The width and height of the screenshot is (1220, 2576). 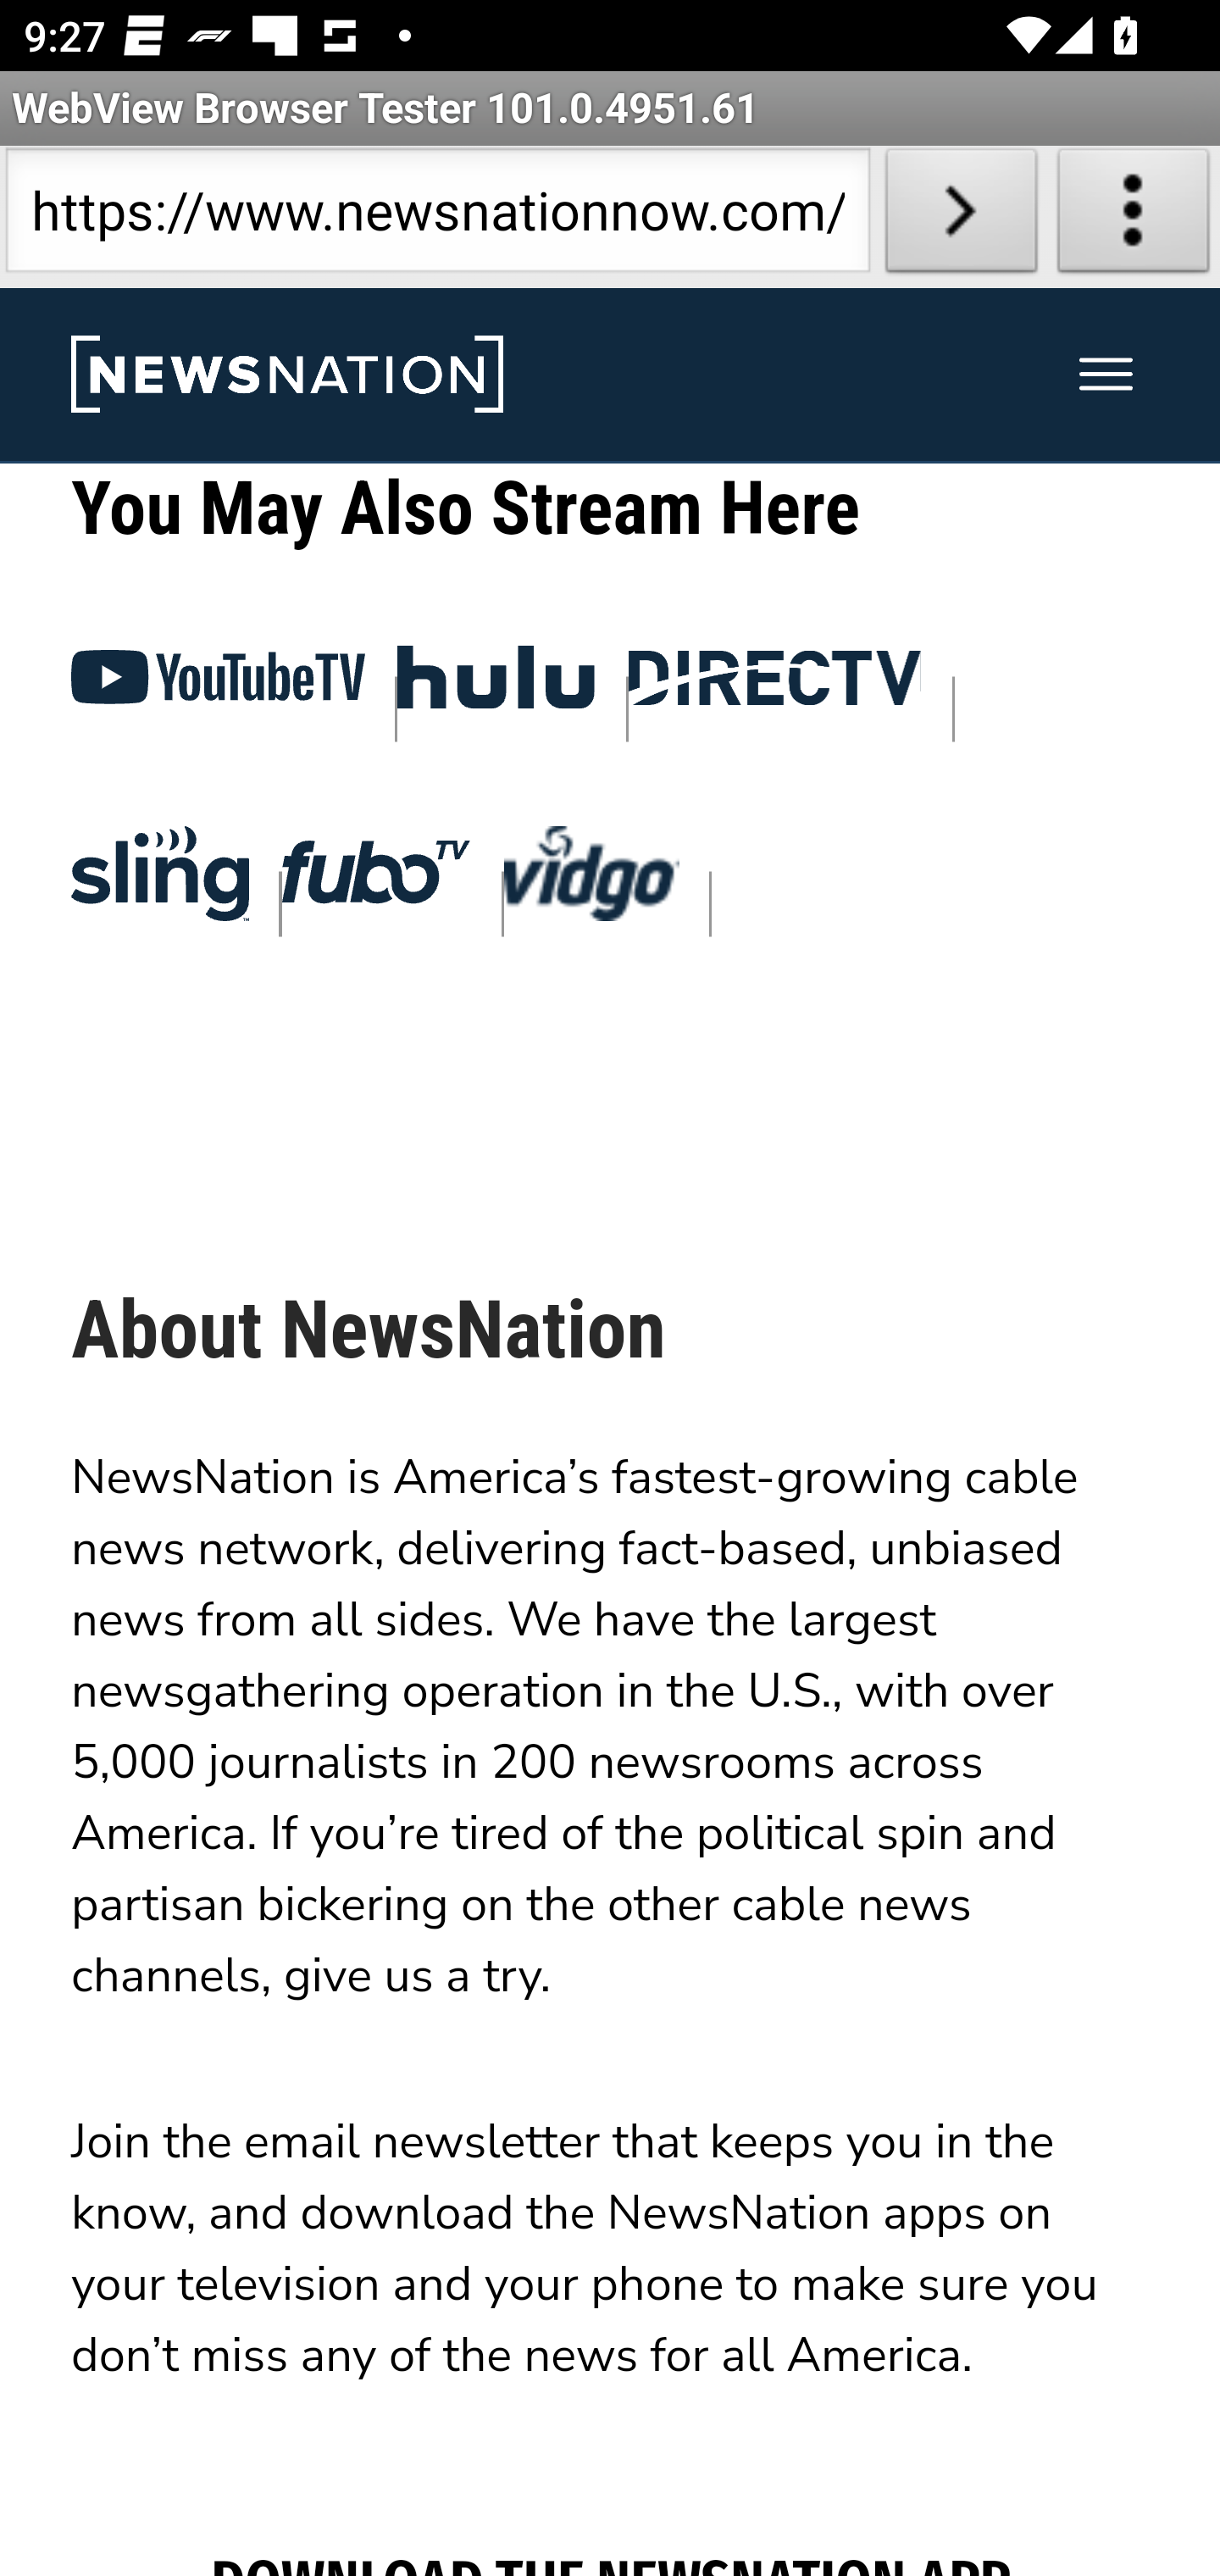 What do you see at coordinates (1134, 217) in the screenshot?
I see `About WebView` at bounding box center [1134, 217].